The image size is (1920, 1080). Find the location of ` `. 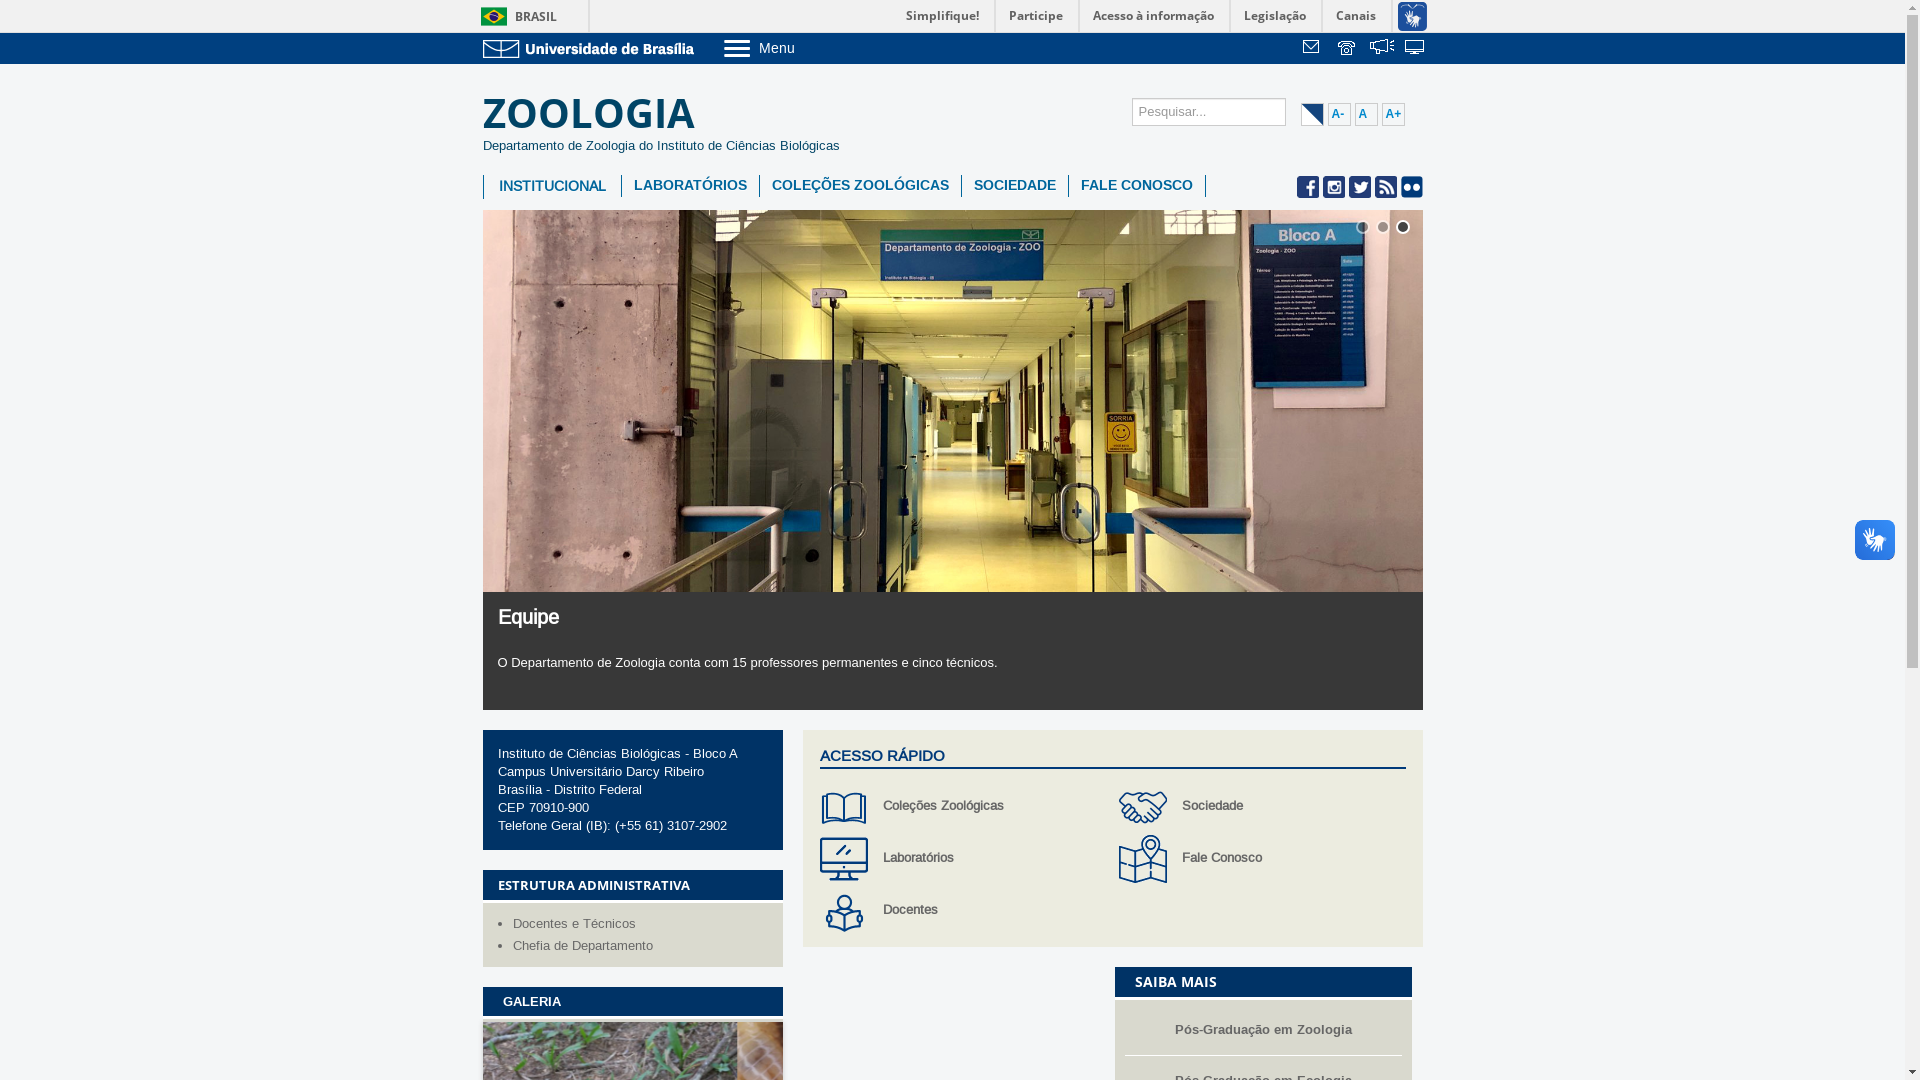

  is located at coordinates (1416, 49).